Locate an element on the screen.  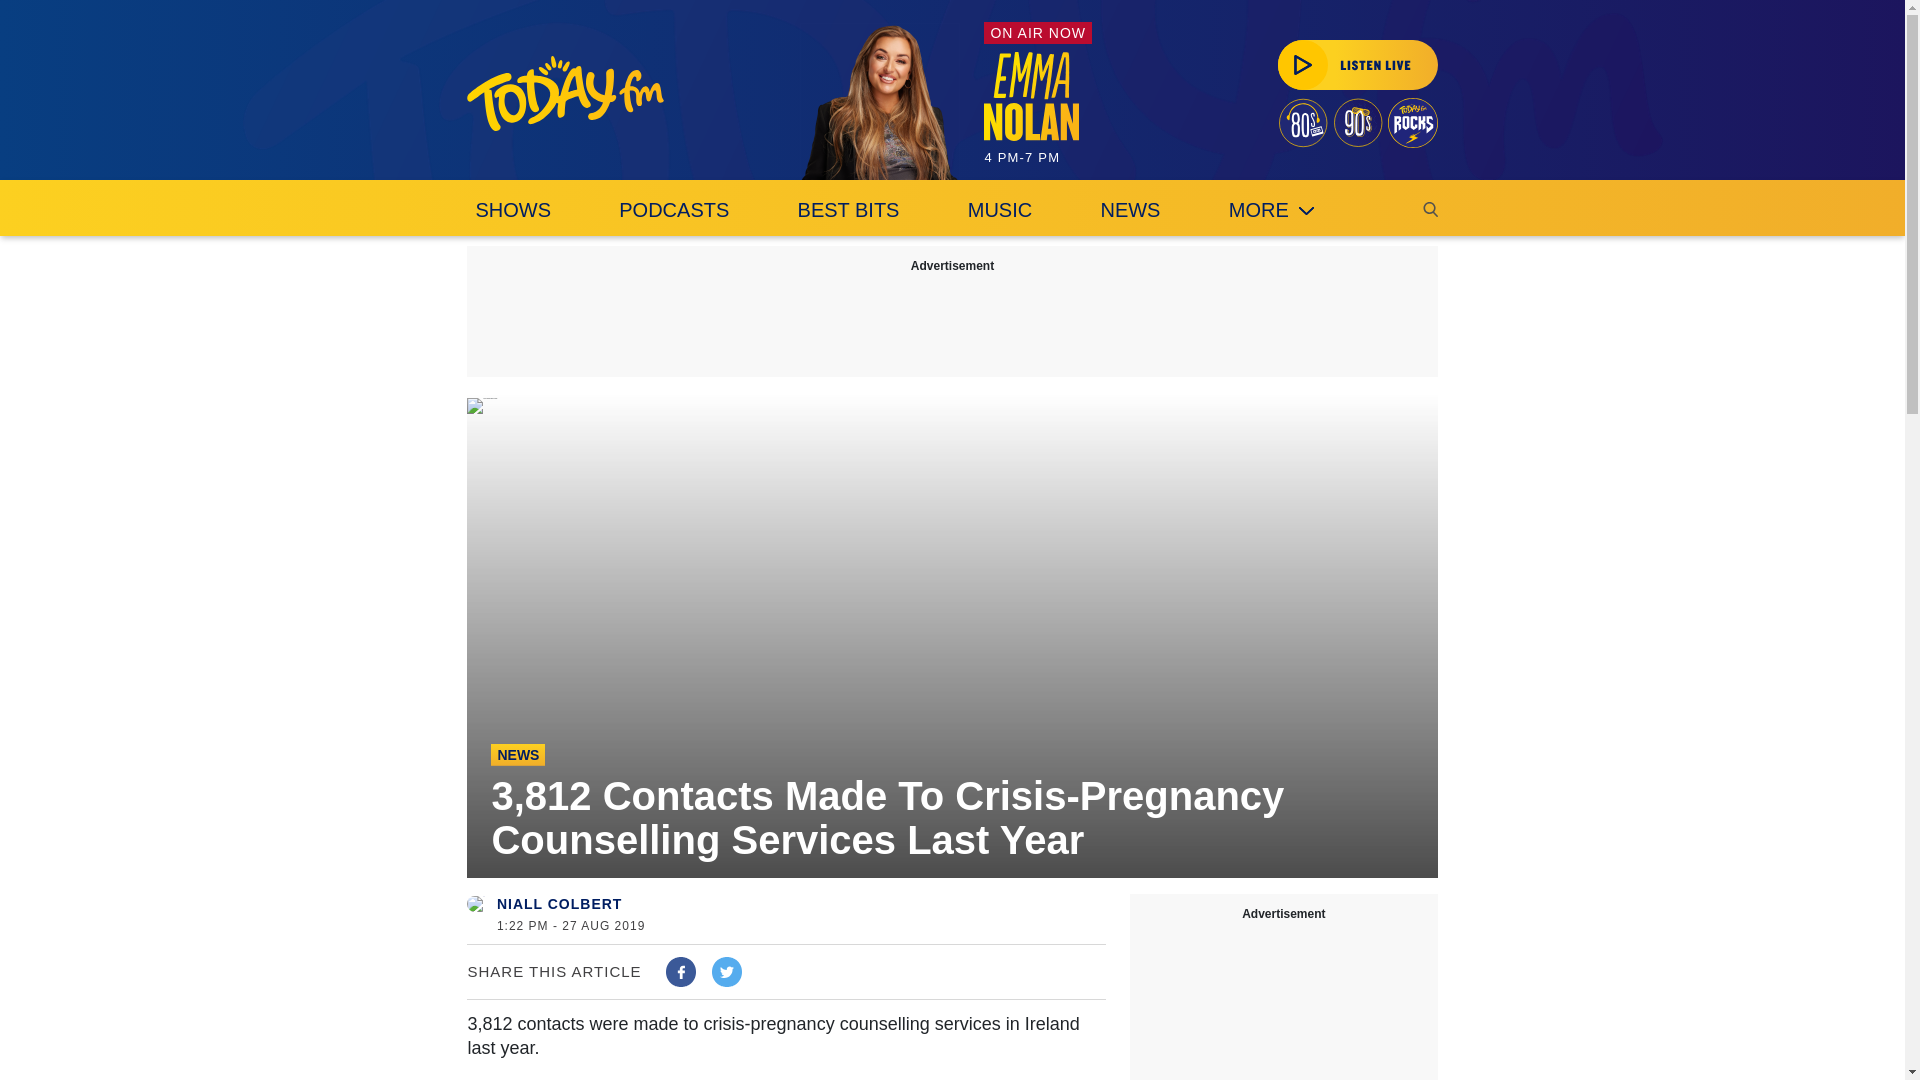
MORE is located at coordinates (1272, 208).